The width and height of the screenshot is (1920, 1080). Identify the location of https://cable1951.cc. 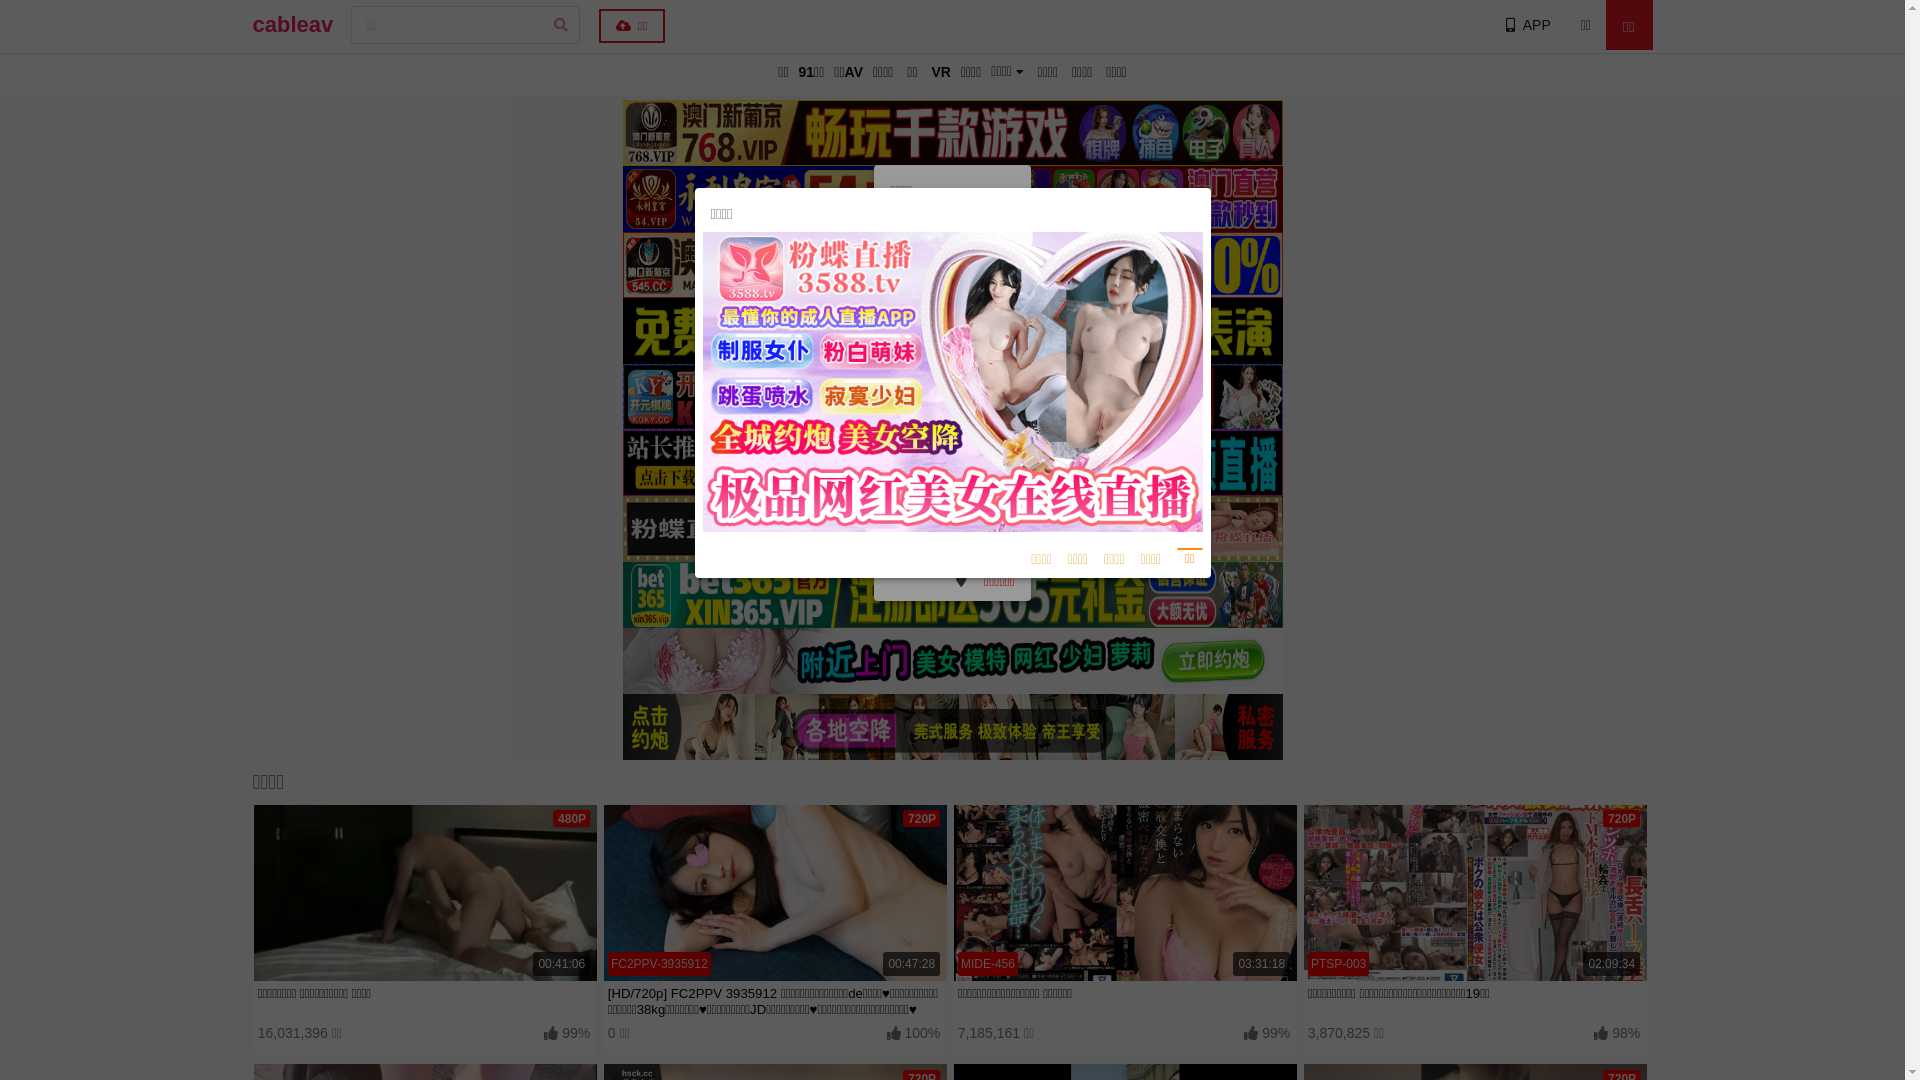
(952, 366).